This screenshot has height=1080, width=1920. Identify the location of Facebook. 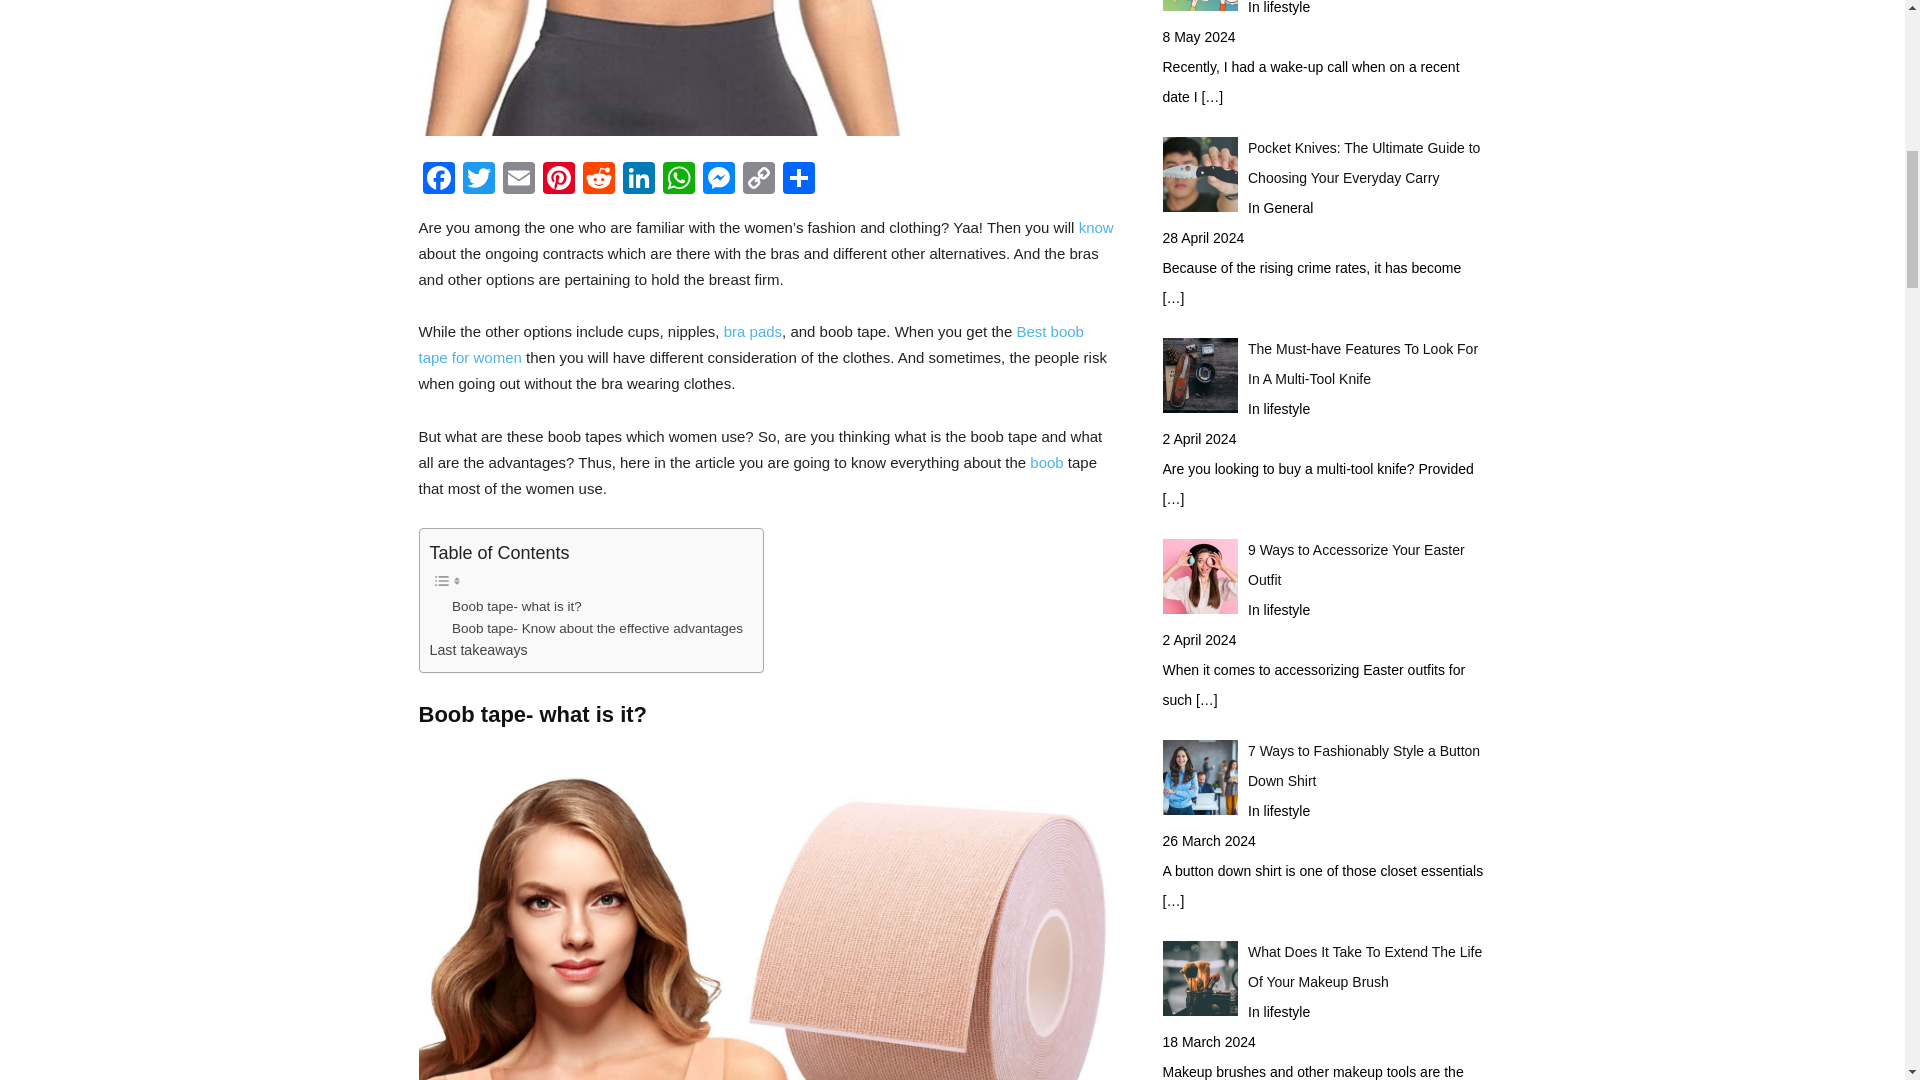
(438, 180).